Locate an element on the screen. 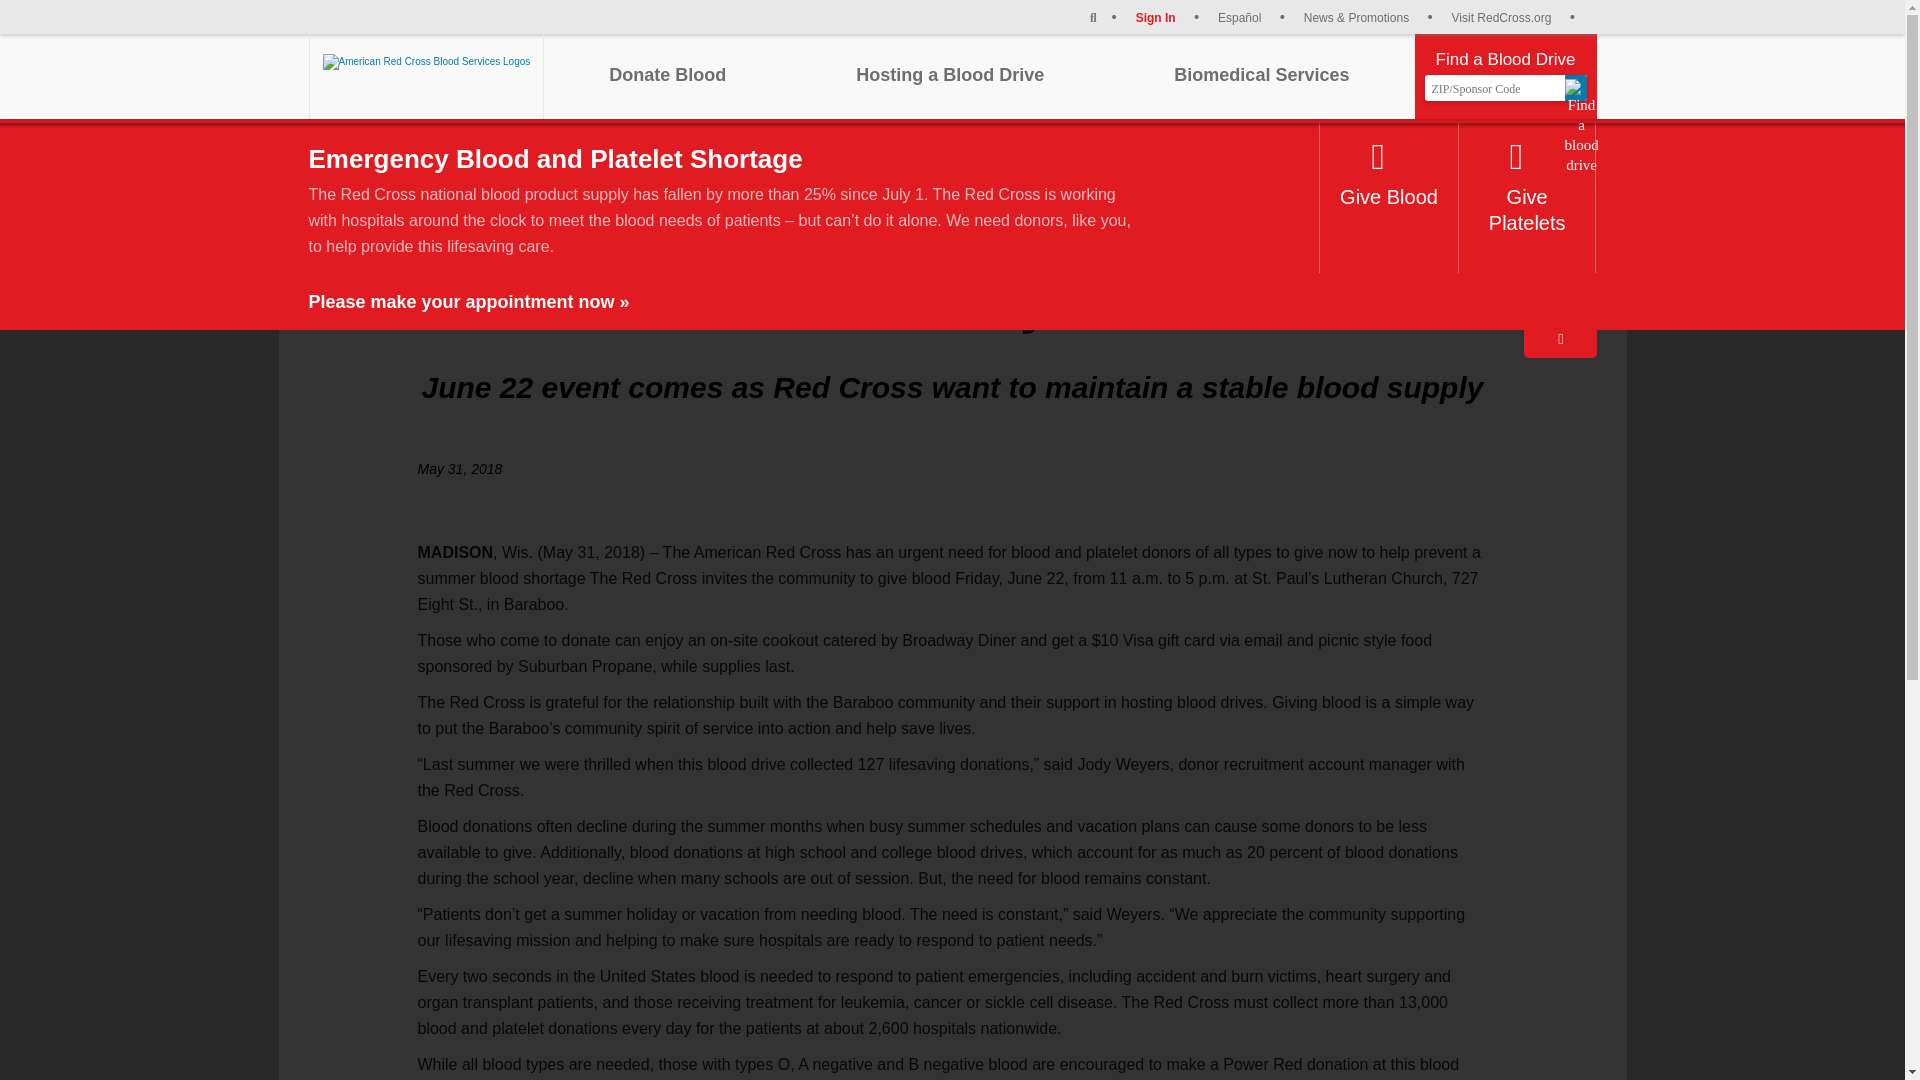 The height and width of the screenshot is (1080, 1920). Share via Email is located at coordinates (1453, 156).